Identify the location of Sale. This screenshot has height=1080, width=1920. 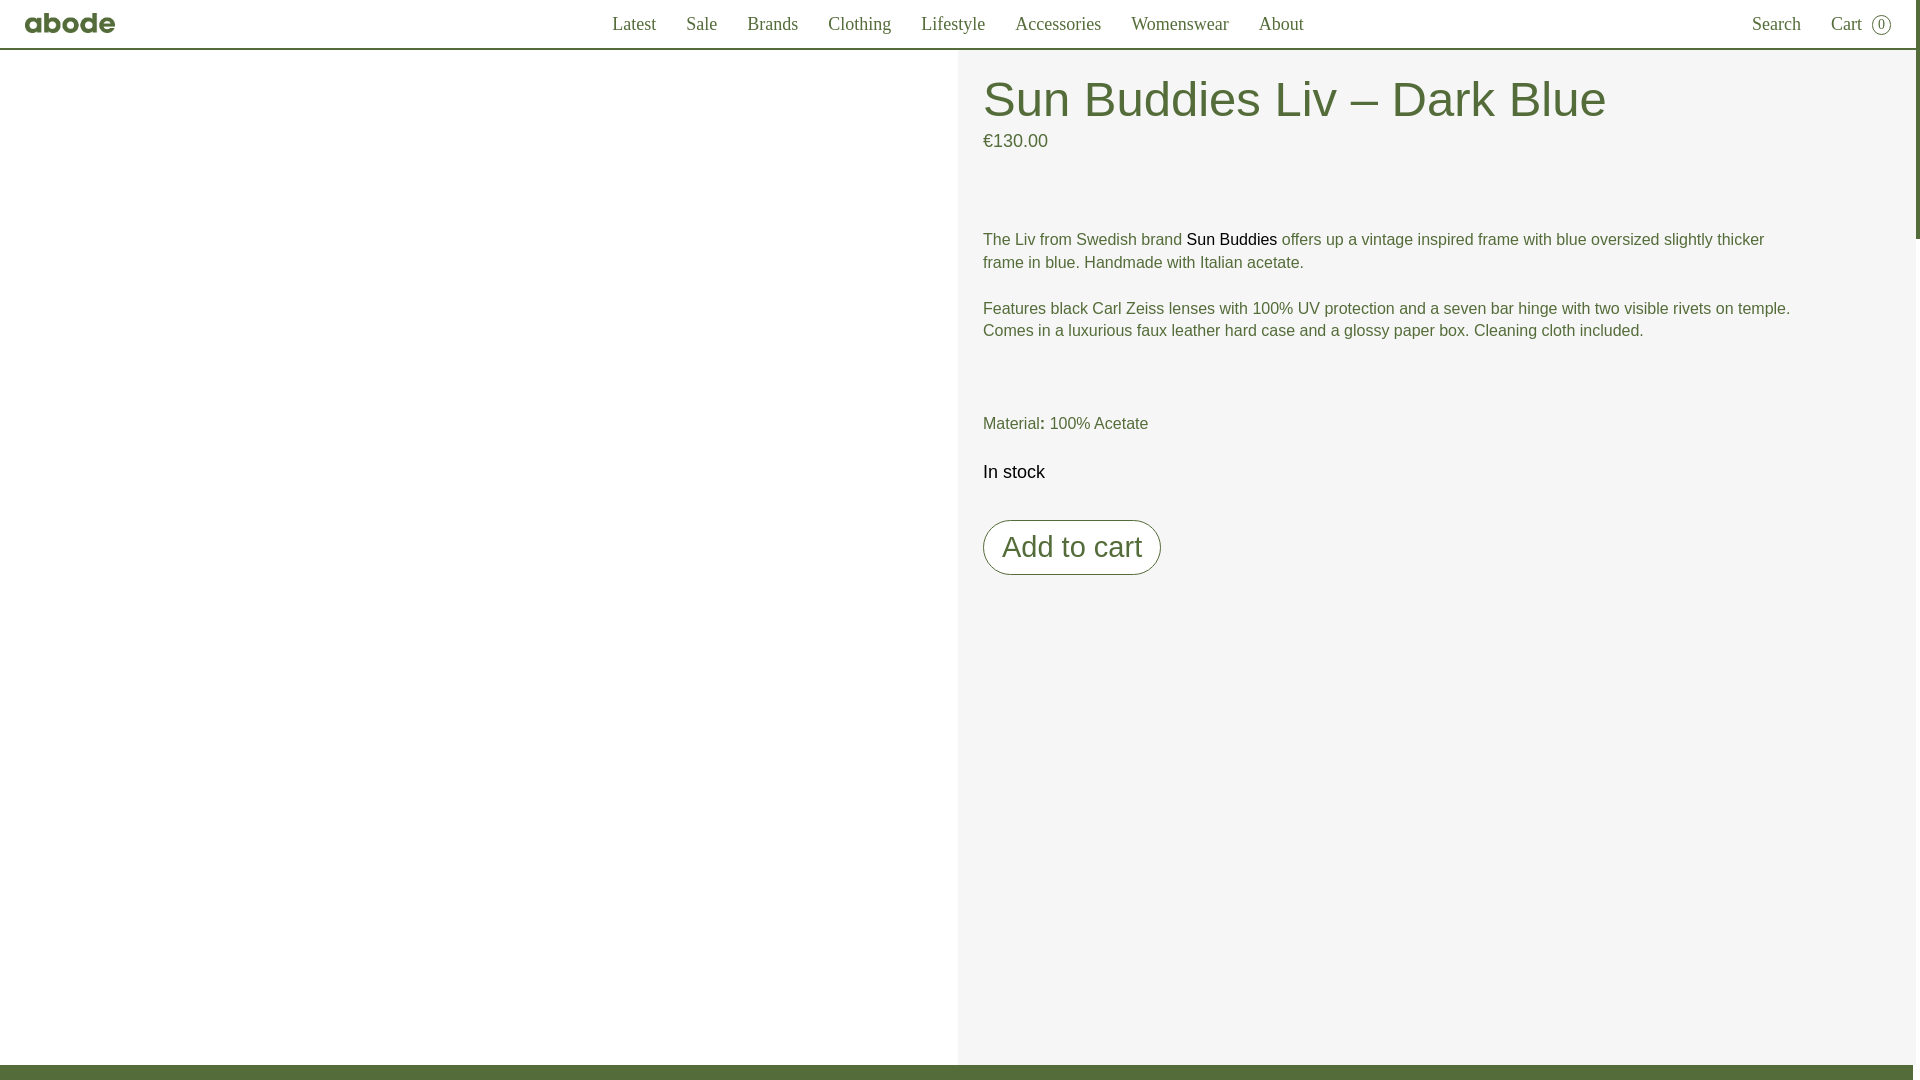
(700, 24).